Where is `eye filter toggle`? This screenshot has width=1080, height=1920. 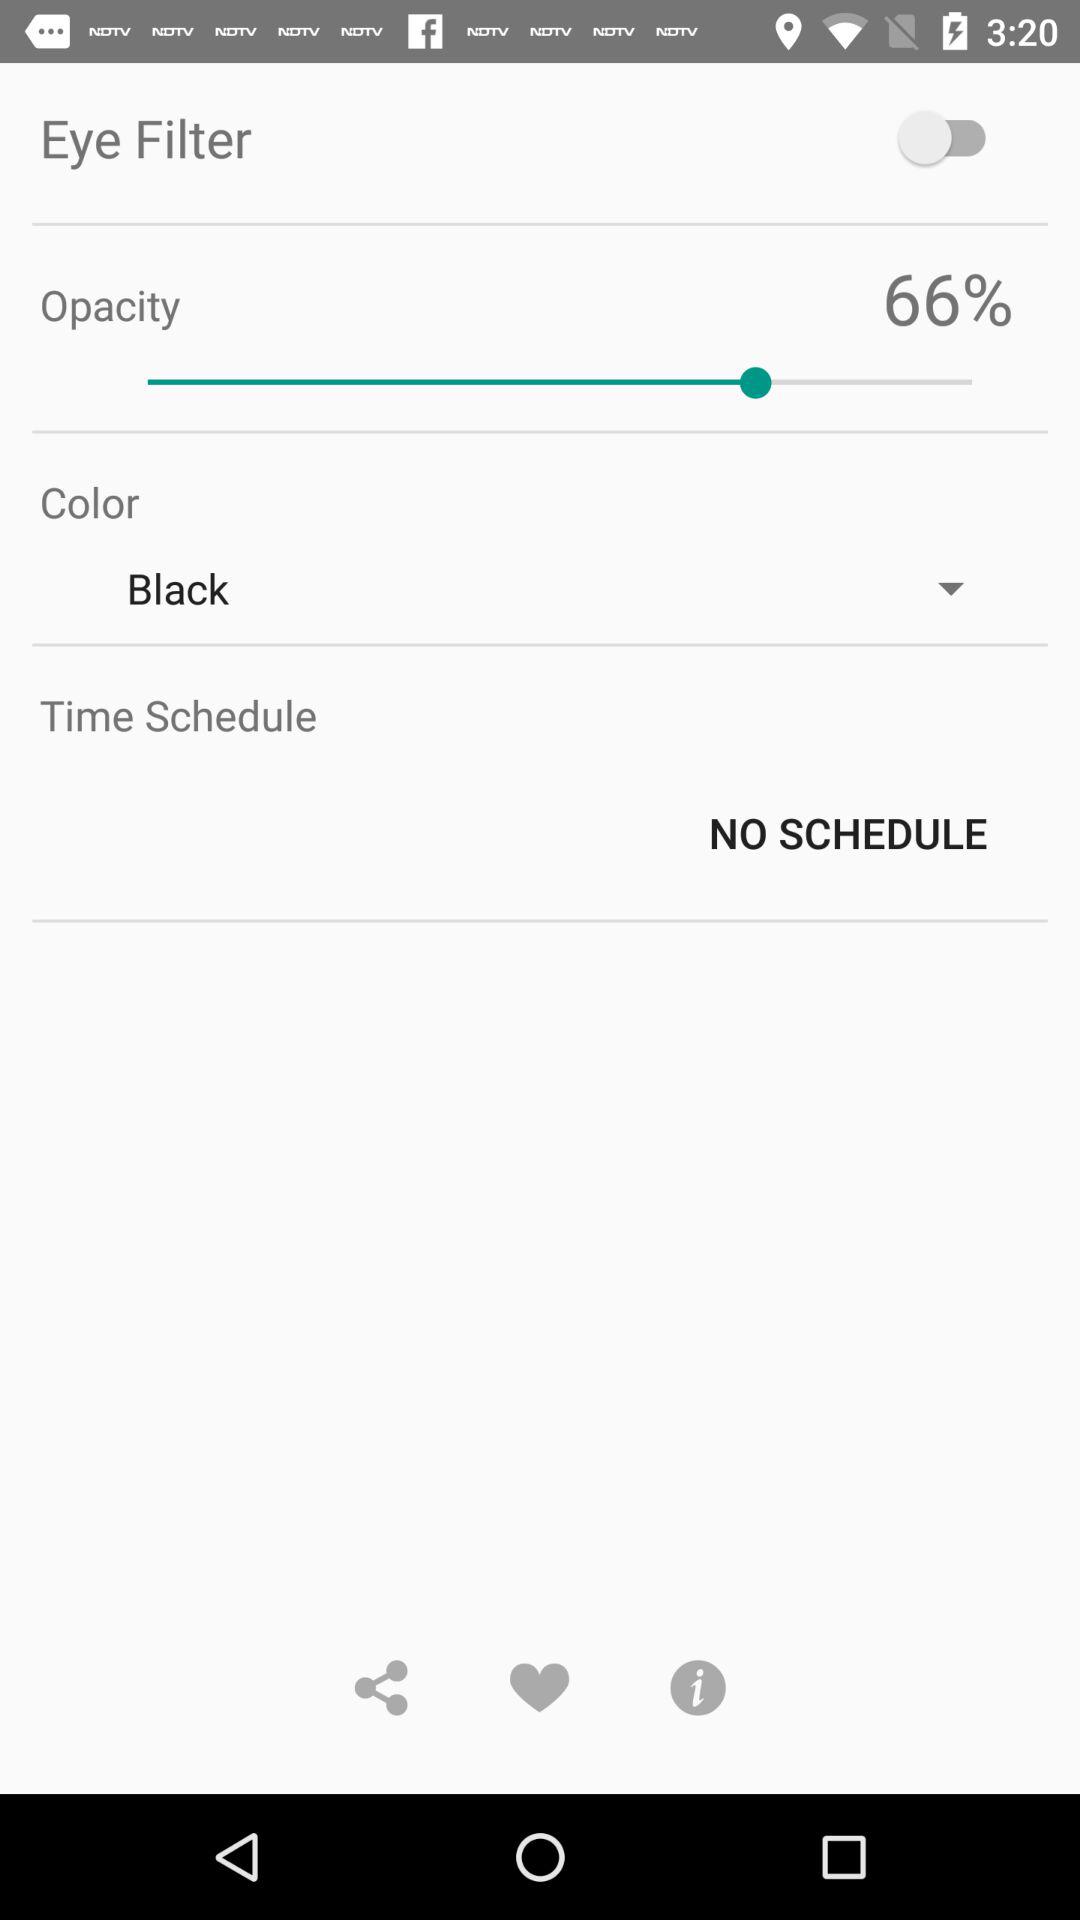
eye filter toggle is located at coordinates (952, 138).